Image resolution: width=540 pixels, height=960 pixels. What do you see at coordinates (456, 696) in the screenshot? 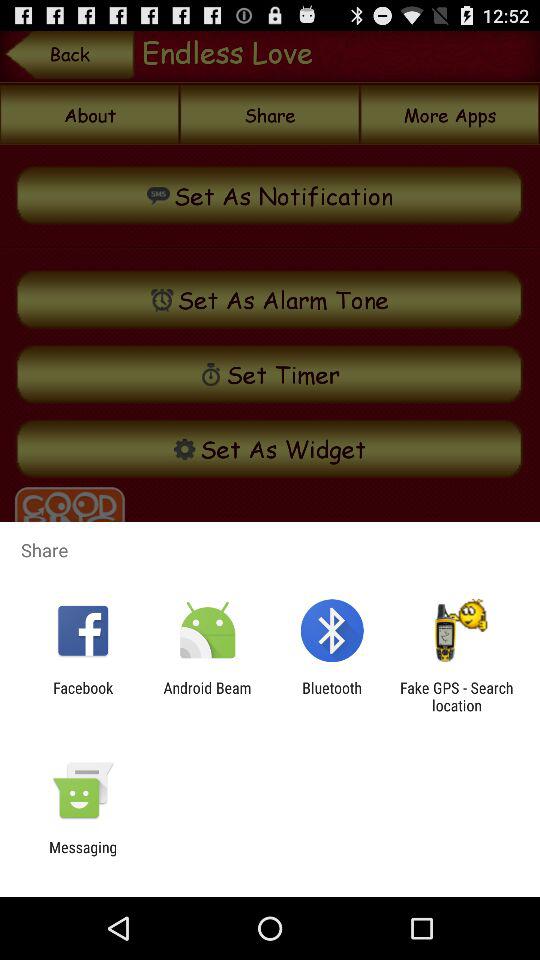
I see `turn on the item to the right of the bluetooth` at bounding box center [456, 696].